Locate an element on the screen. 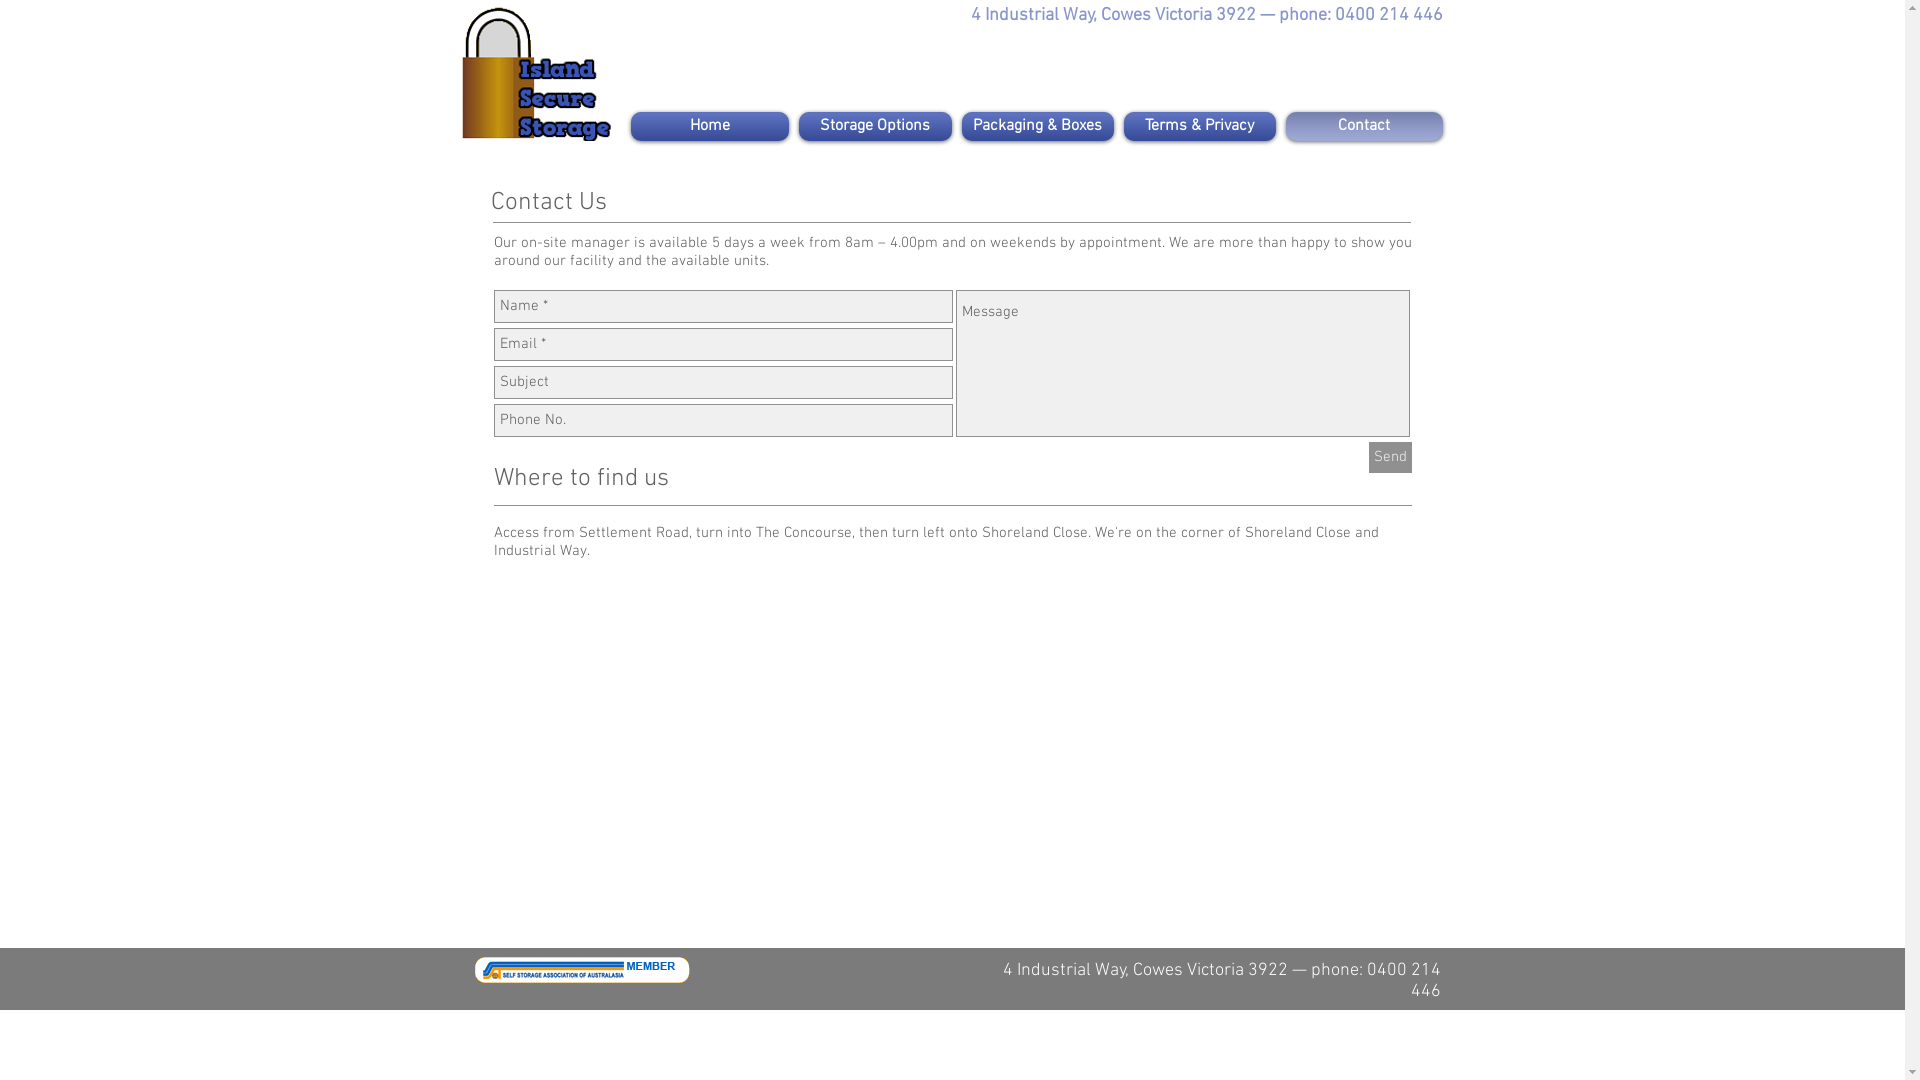 The image size is (1920, 1080). Terms & Privacy is located at coordinates (1199, 126).